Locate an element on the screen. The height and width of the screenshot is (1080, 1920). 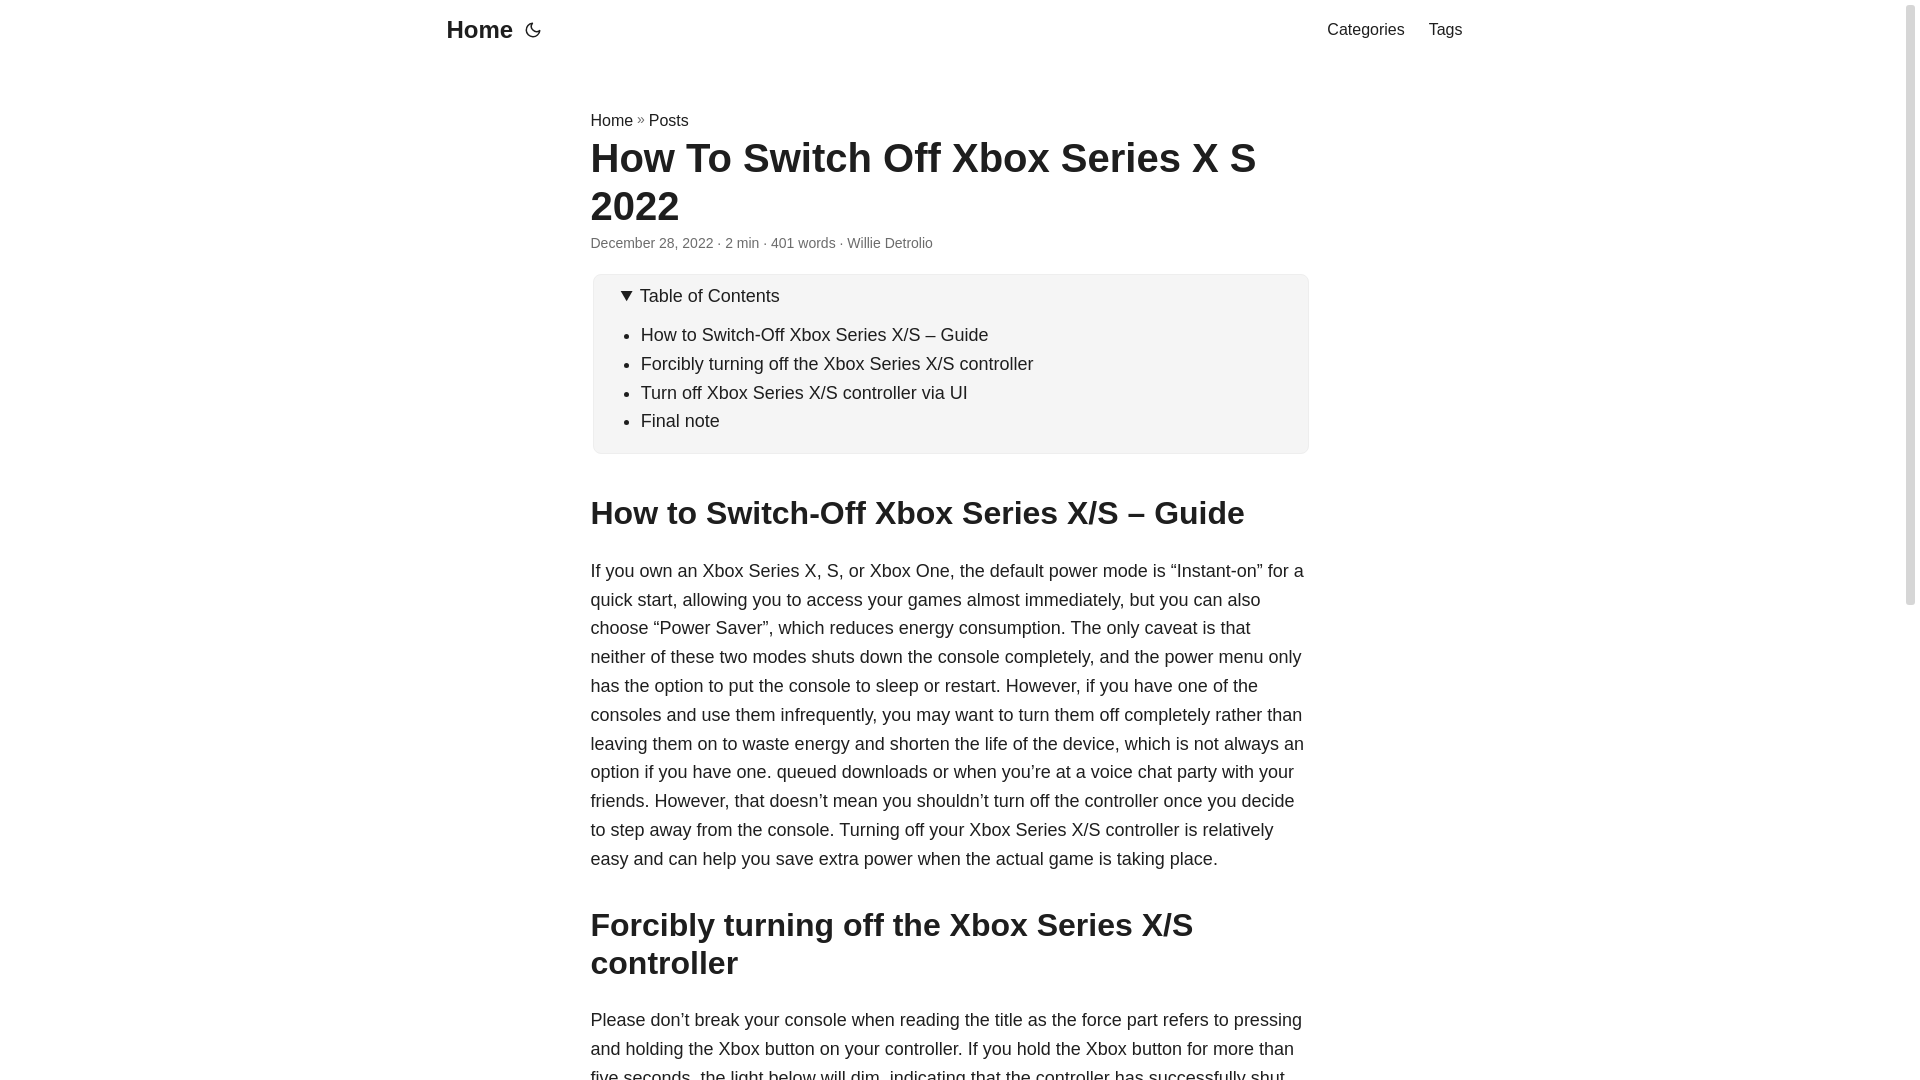
Categories is located at coordinates (1364, 30).